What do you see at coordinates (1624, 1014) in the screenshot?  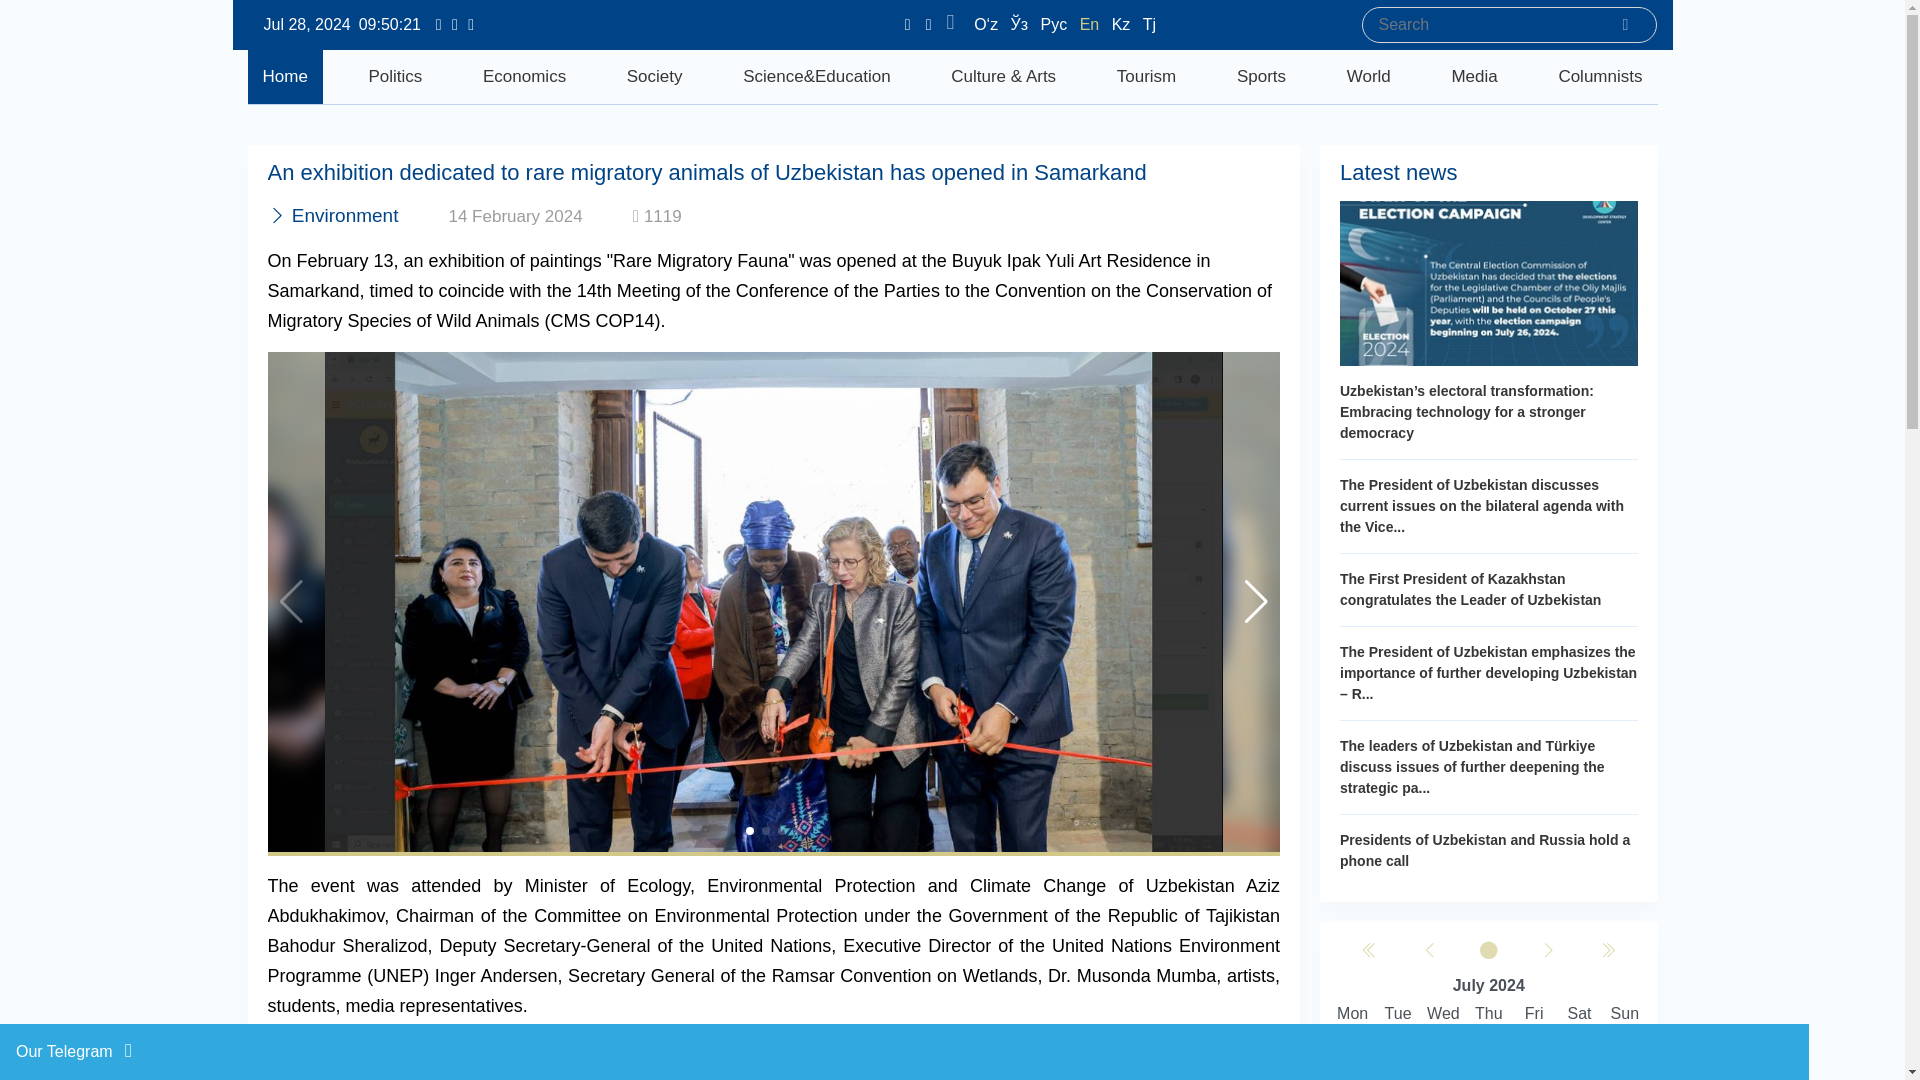 I see `Sunday` at bounding box center [1624, 1014].